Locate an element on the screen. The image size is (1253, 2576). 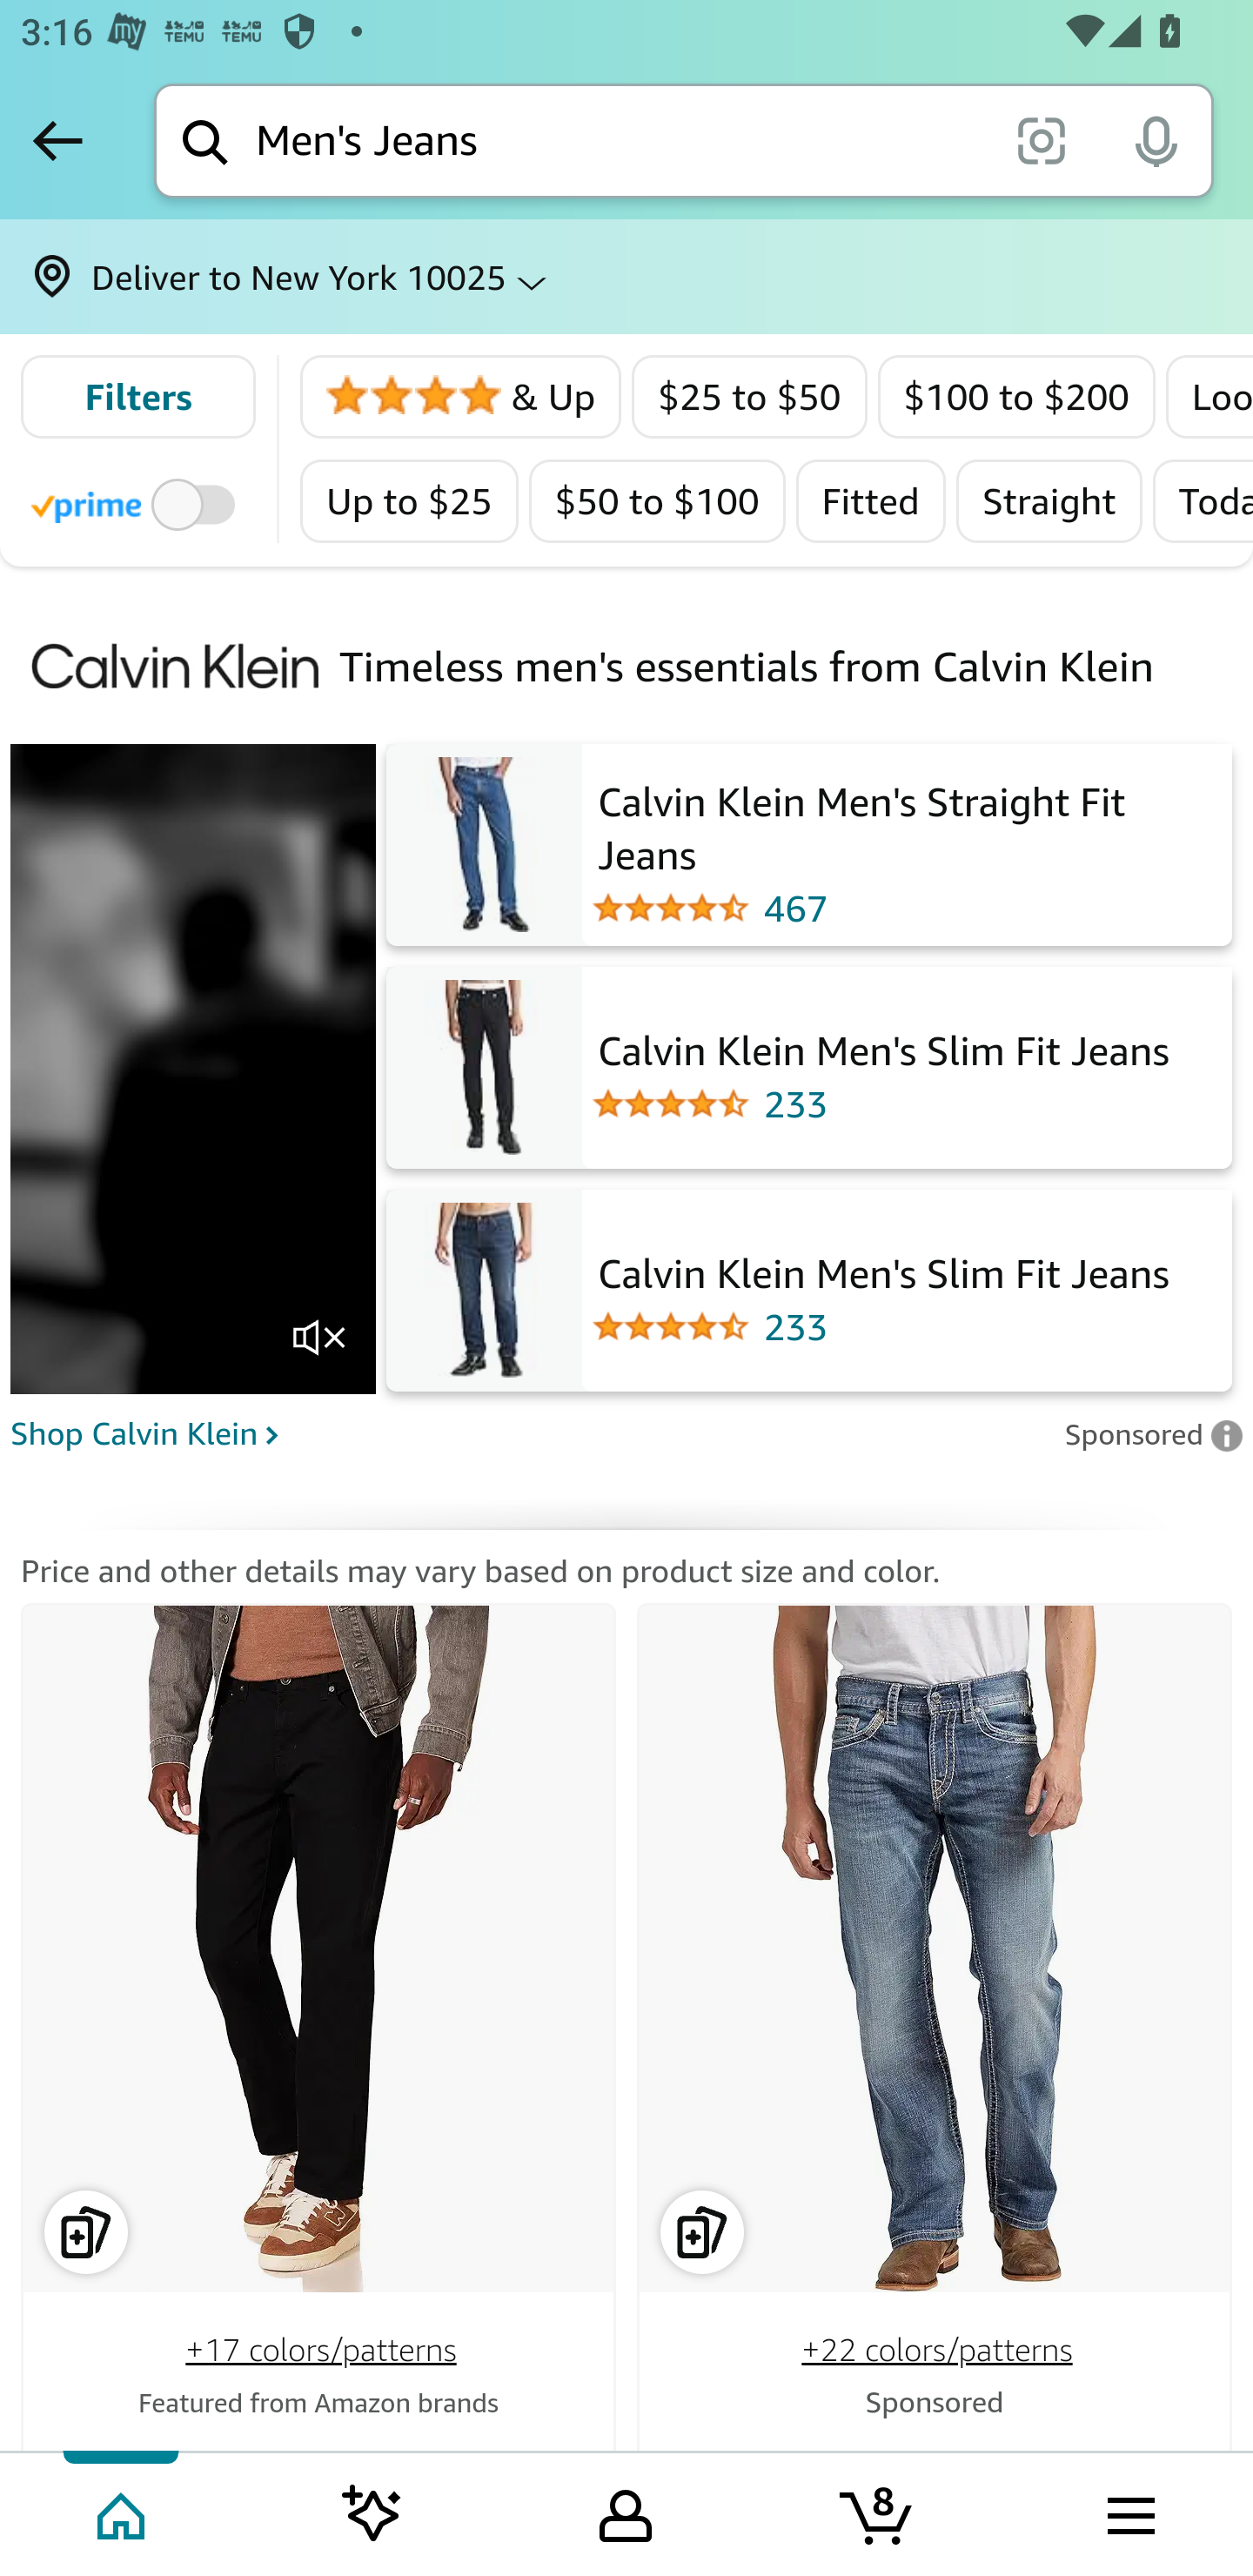
Calvin Klein Men's Straight Fit Jeans is located at coordinates (907, 824).